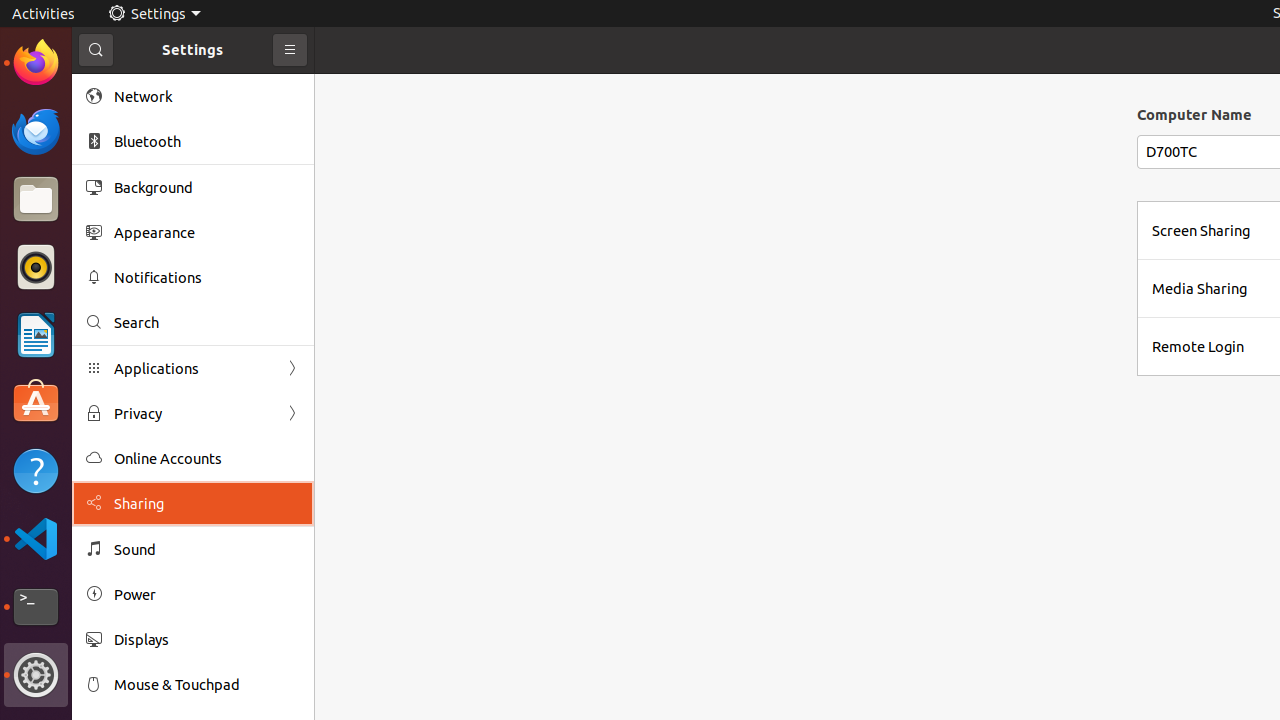 The height and width of the screenshot is (720, 1280). I want to click on Notifications, so click(207, 278).